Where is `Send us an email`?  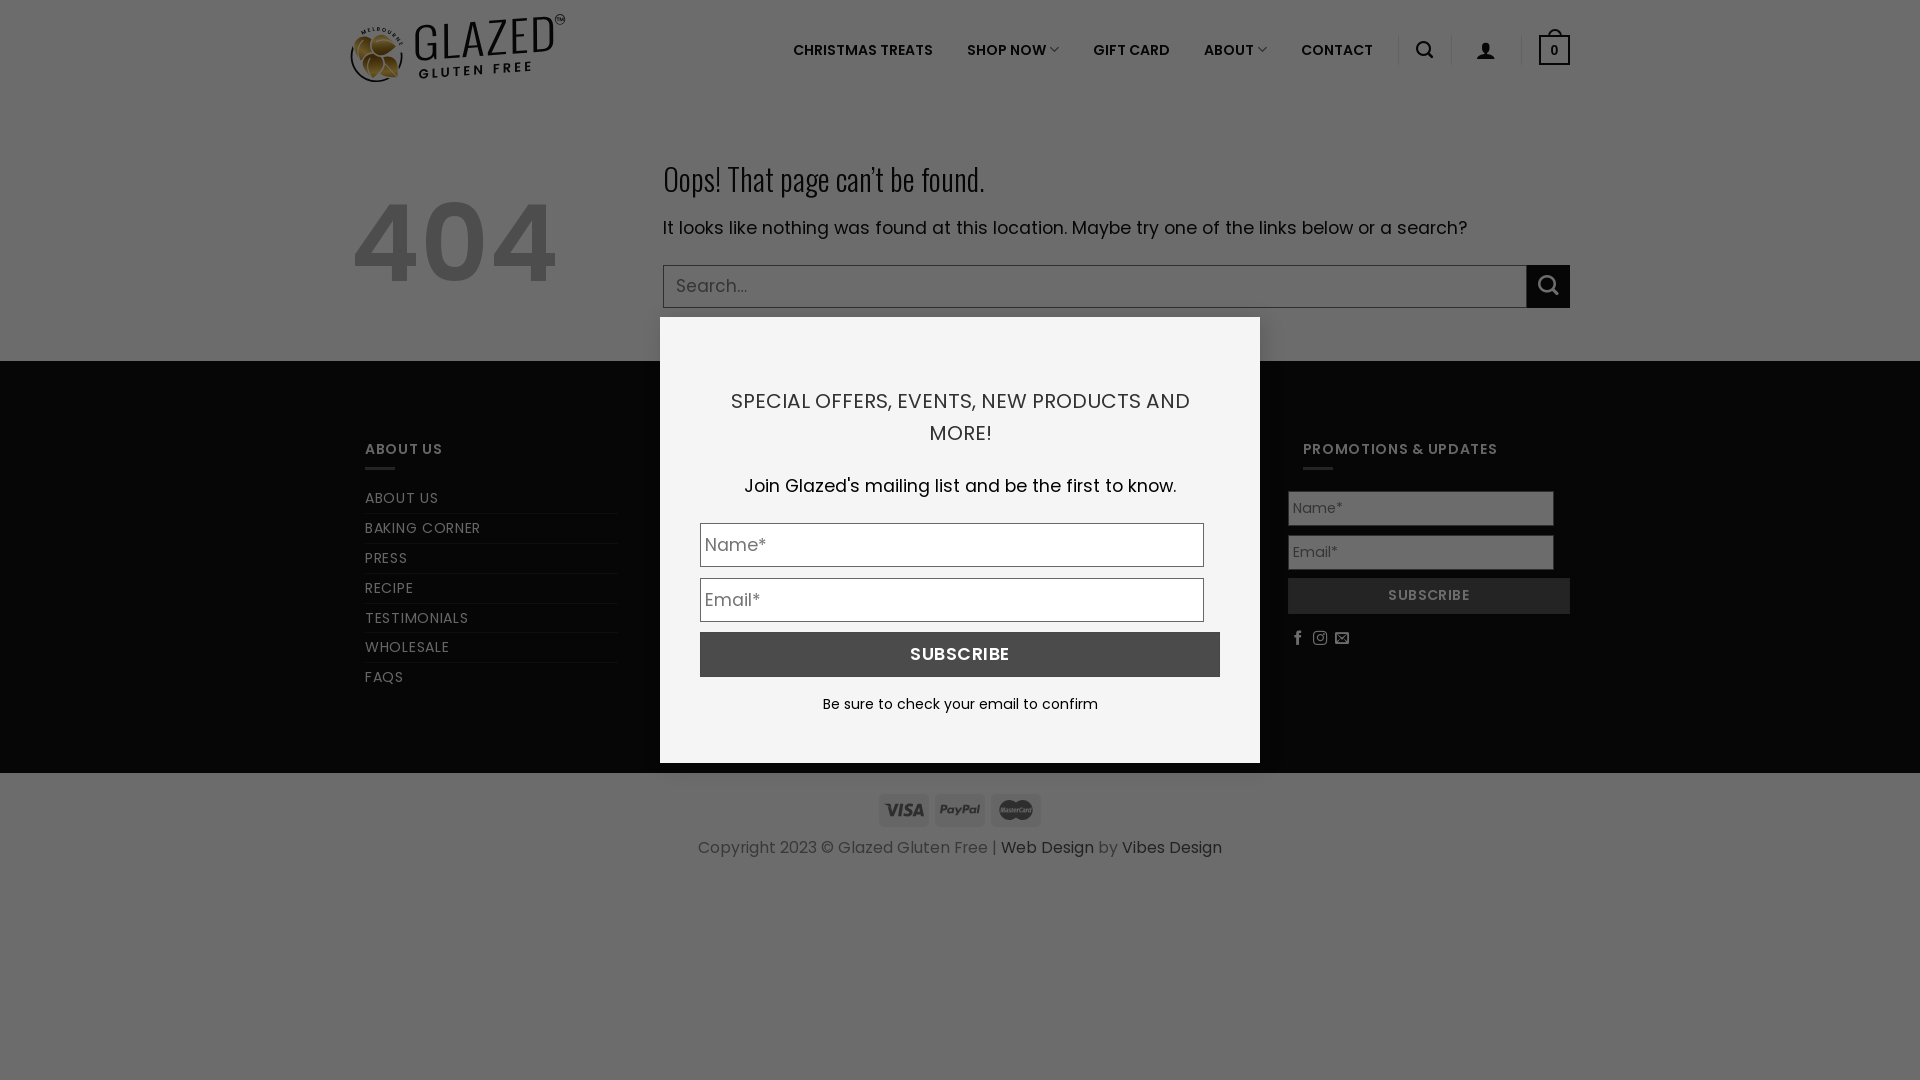
Send us an email is located at coordinates (1342, 639).